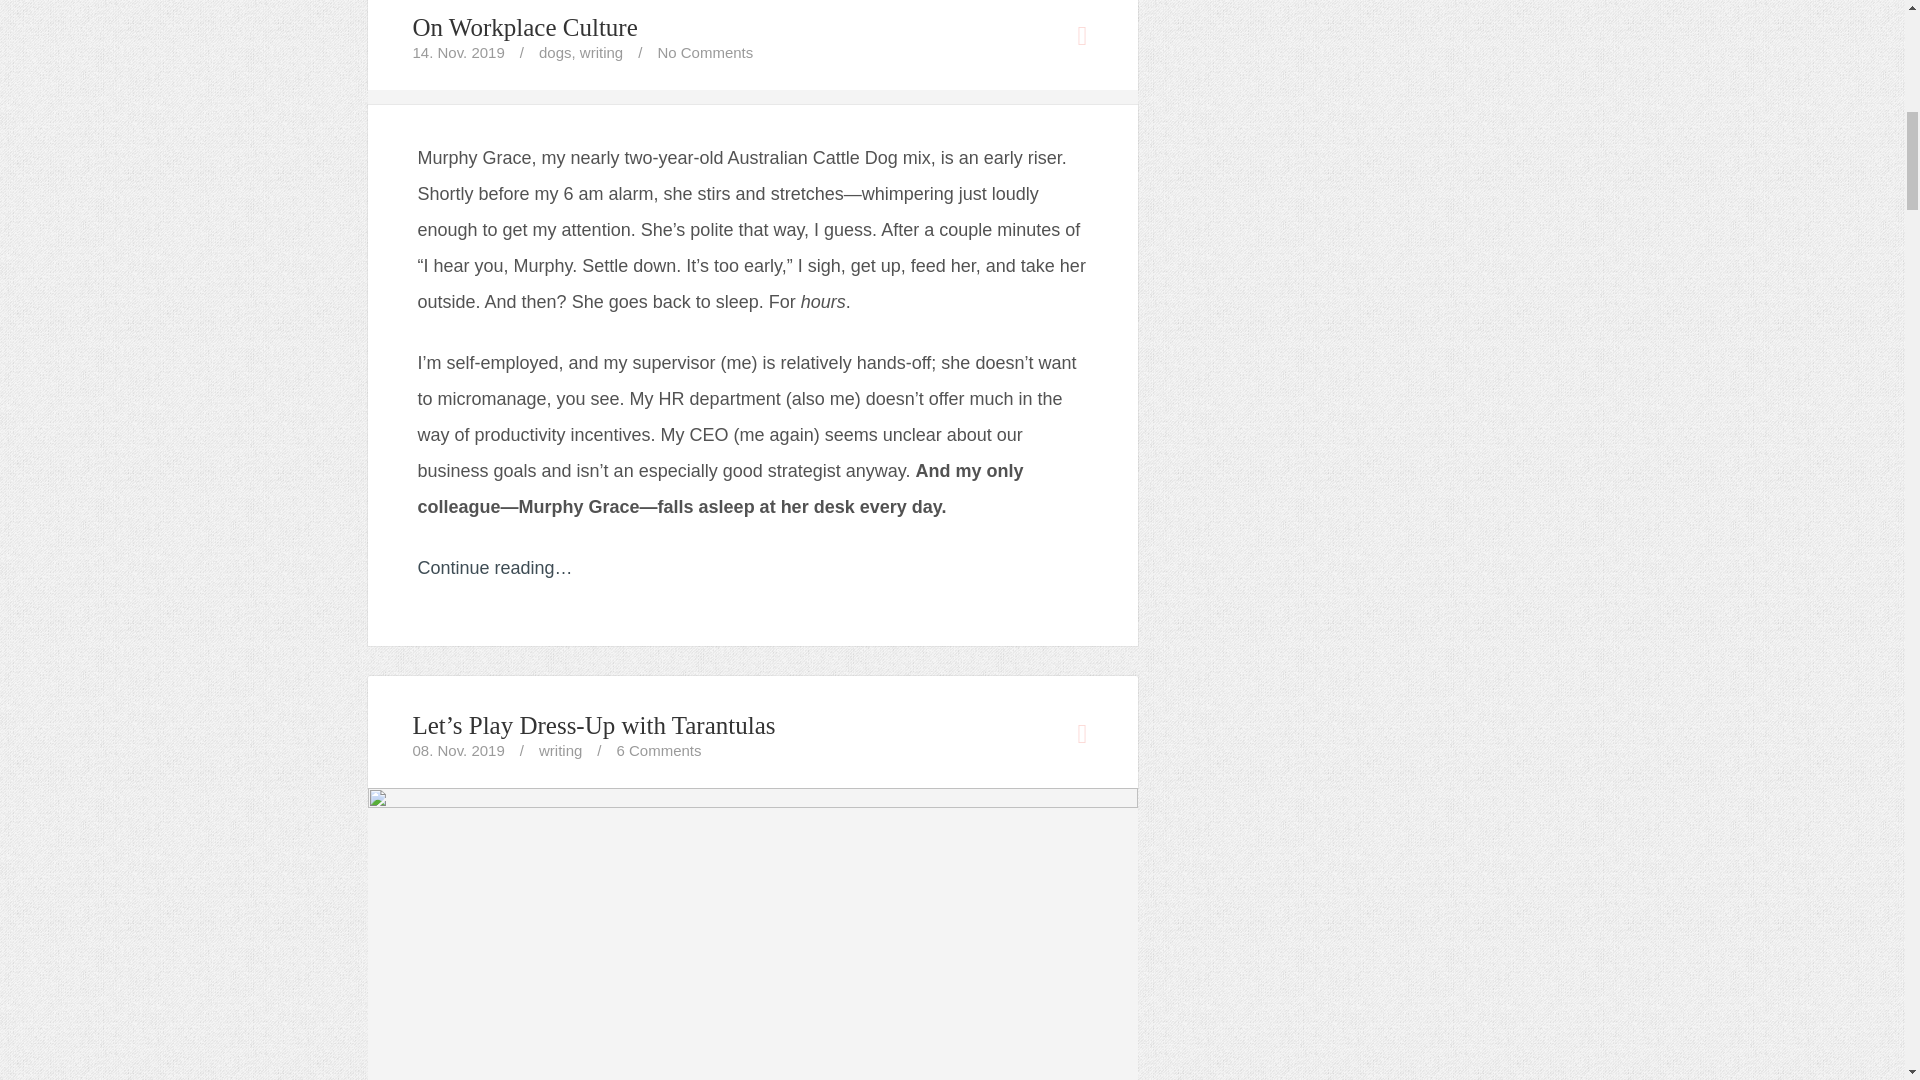 Image resolution: width=1920 pixels, height=1080 pixels. What do you see at coordinates (704, 52) in the screenshot?
I see `No Comments` at bounding box center [704, 52].